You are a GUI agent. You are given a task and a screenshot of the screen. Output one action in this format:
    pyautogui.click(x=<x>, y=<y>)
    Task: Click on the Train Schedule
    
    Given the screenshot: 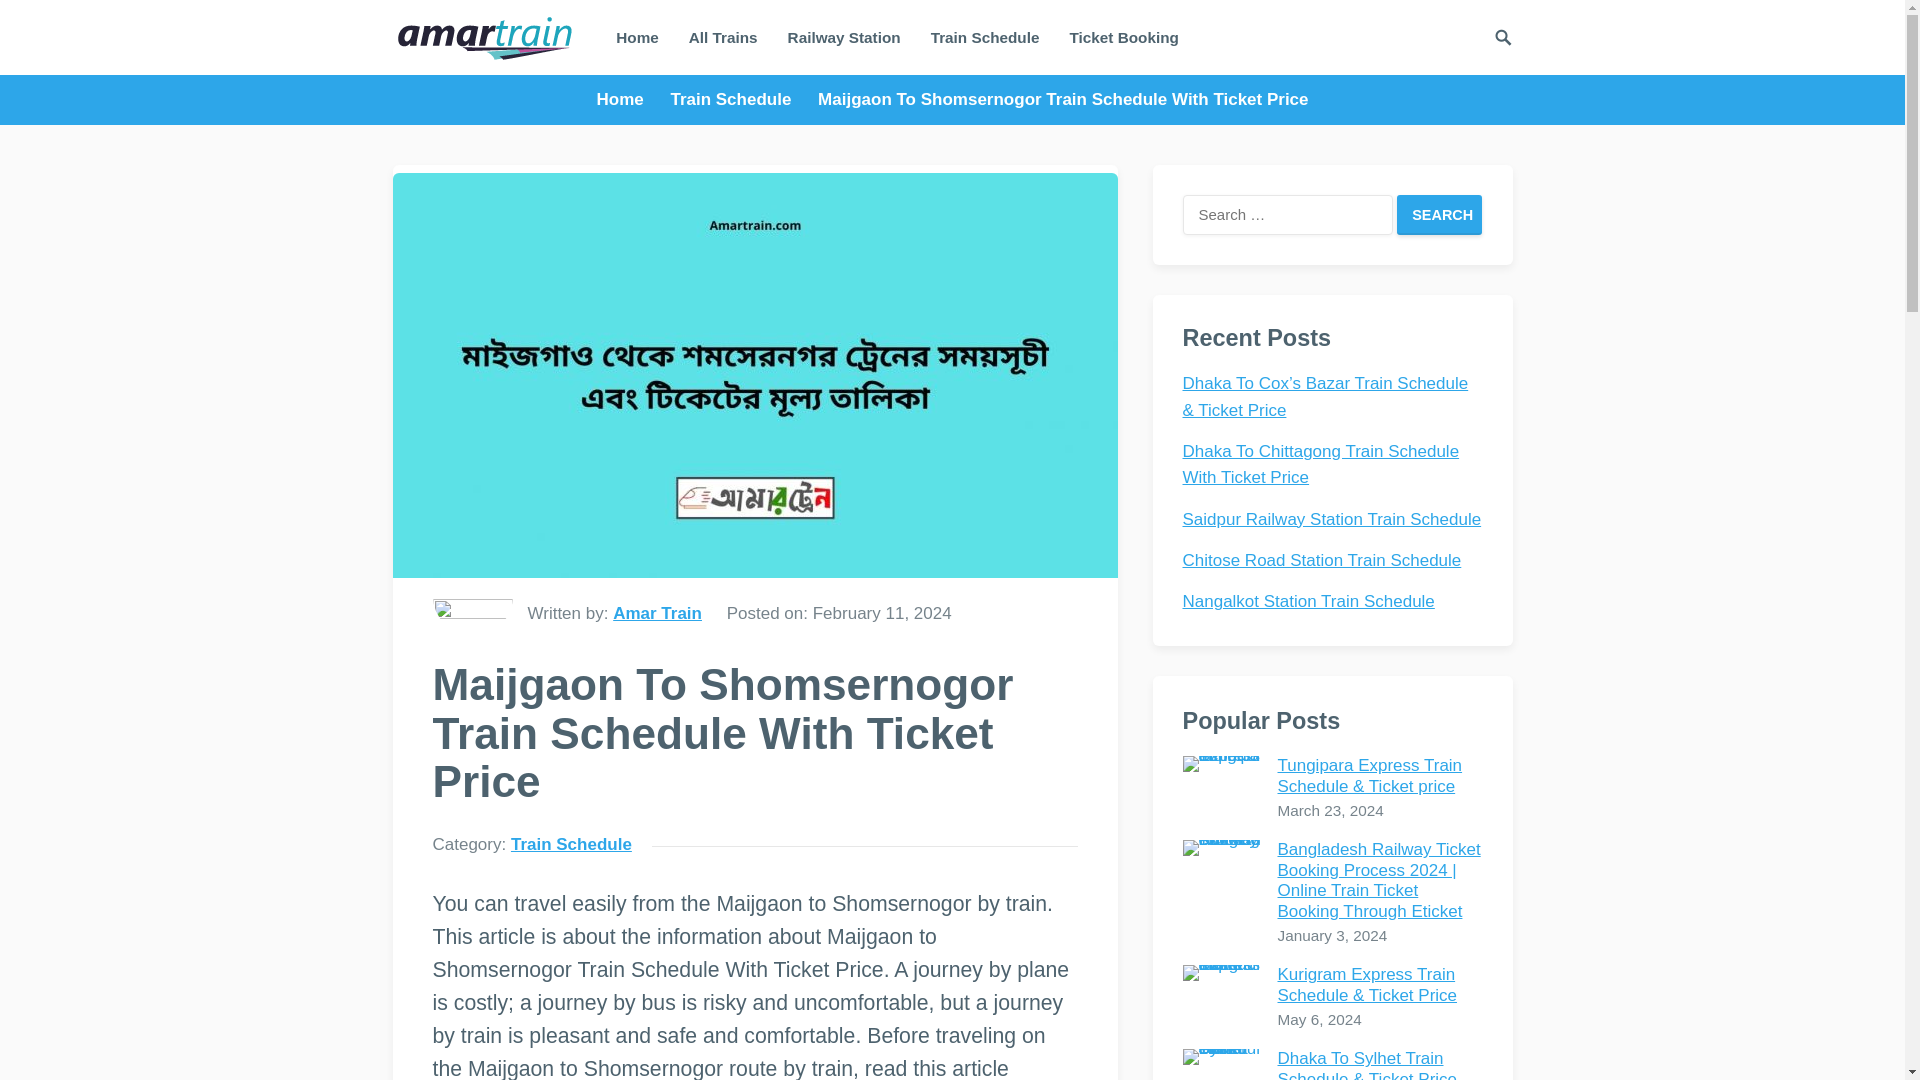 What is the action you would take?
    pyautogui.click(x=570, y=844)
    